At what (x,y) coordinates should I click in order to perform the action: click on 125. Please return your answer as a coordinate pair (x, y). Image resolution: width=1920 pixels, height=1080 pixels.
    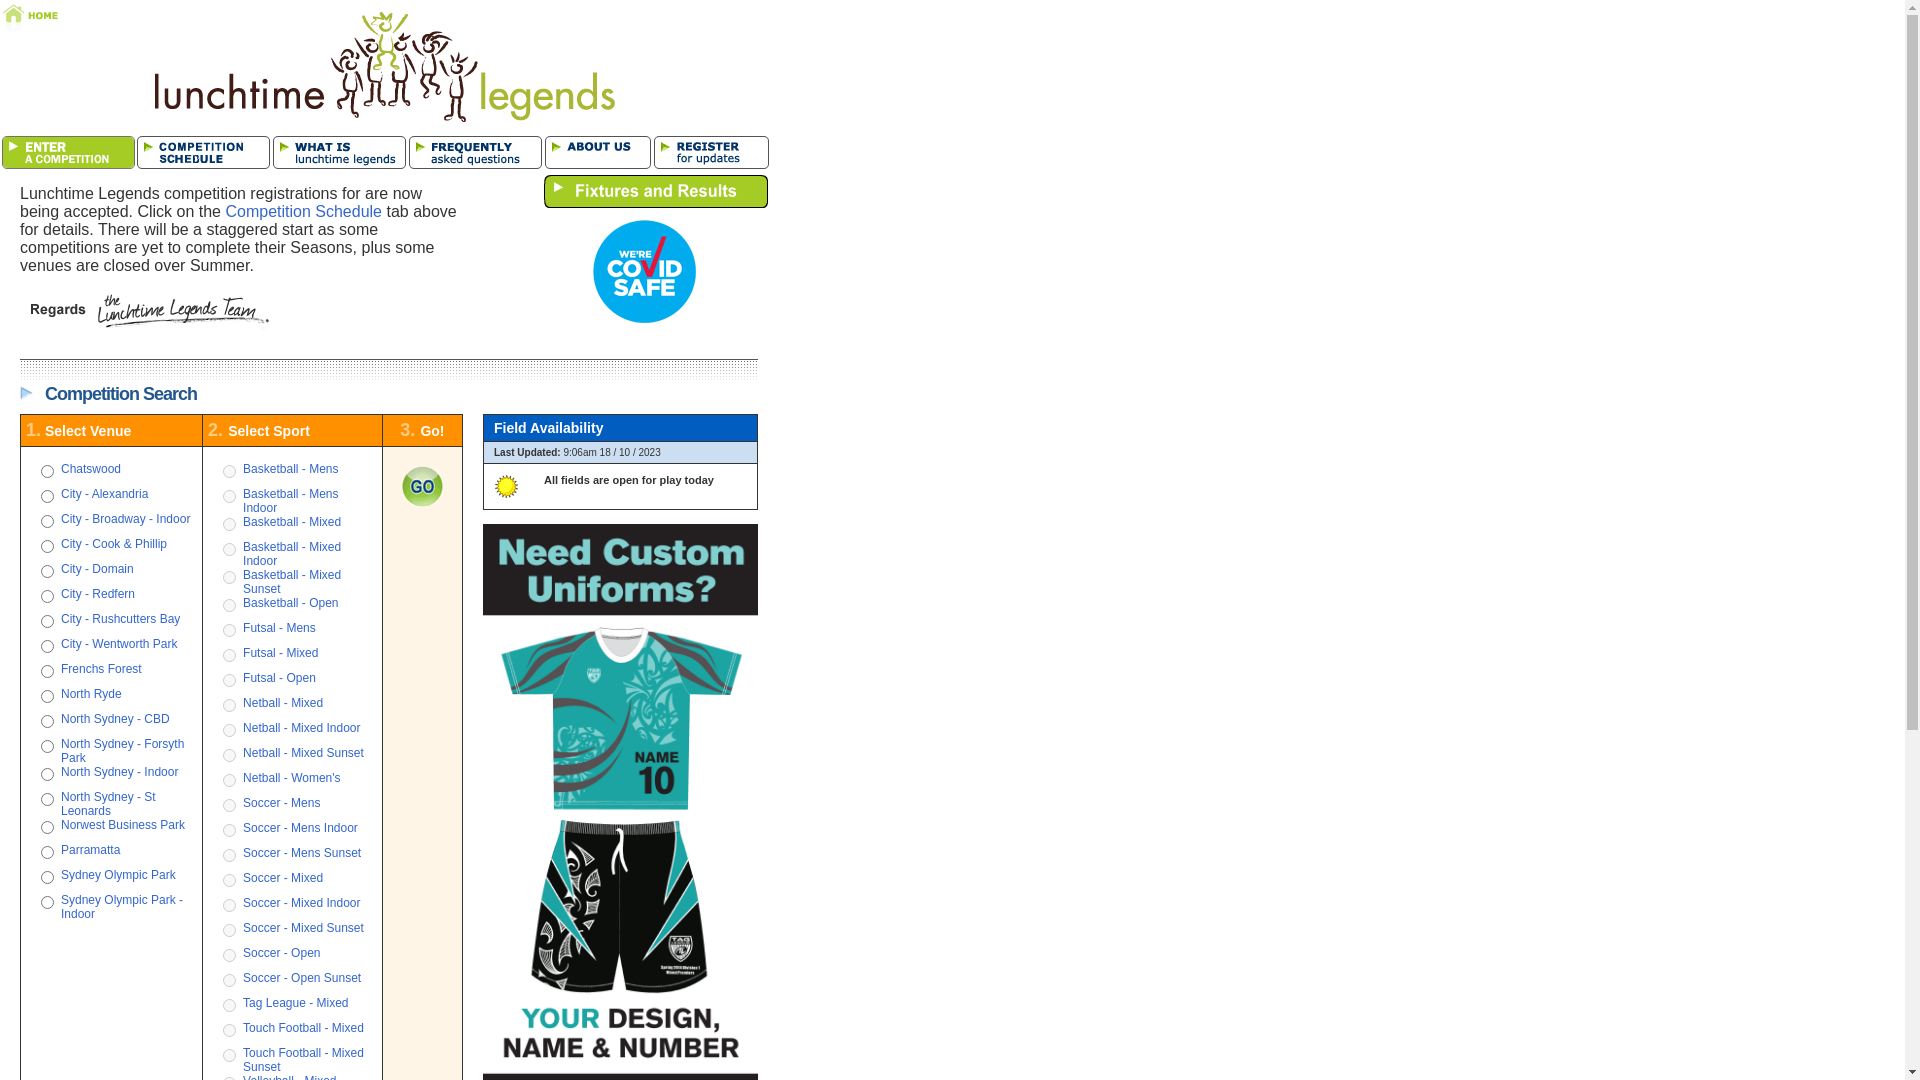
    Looking at the image, I should click on (46, 672).